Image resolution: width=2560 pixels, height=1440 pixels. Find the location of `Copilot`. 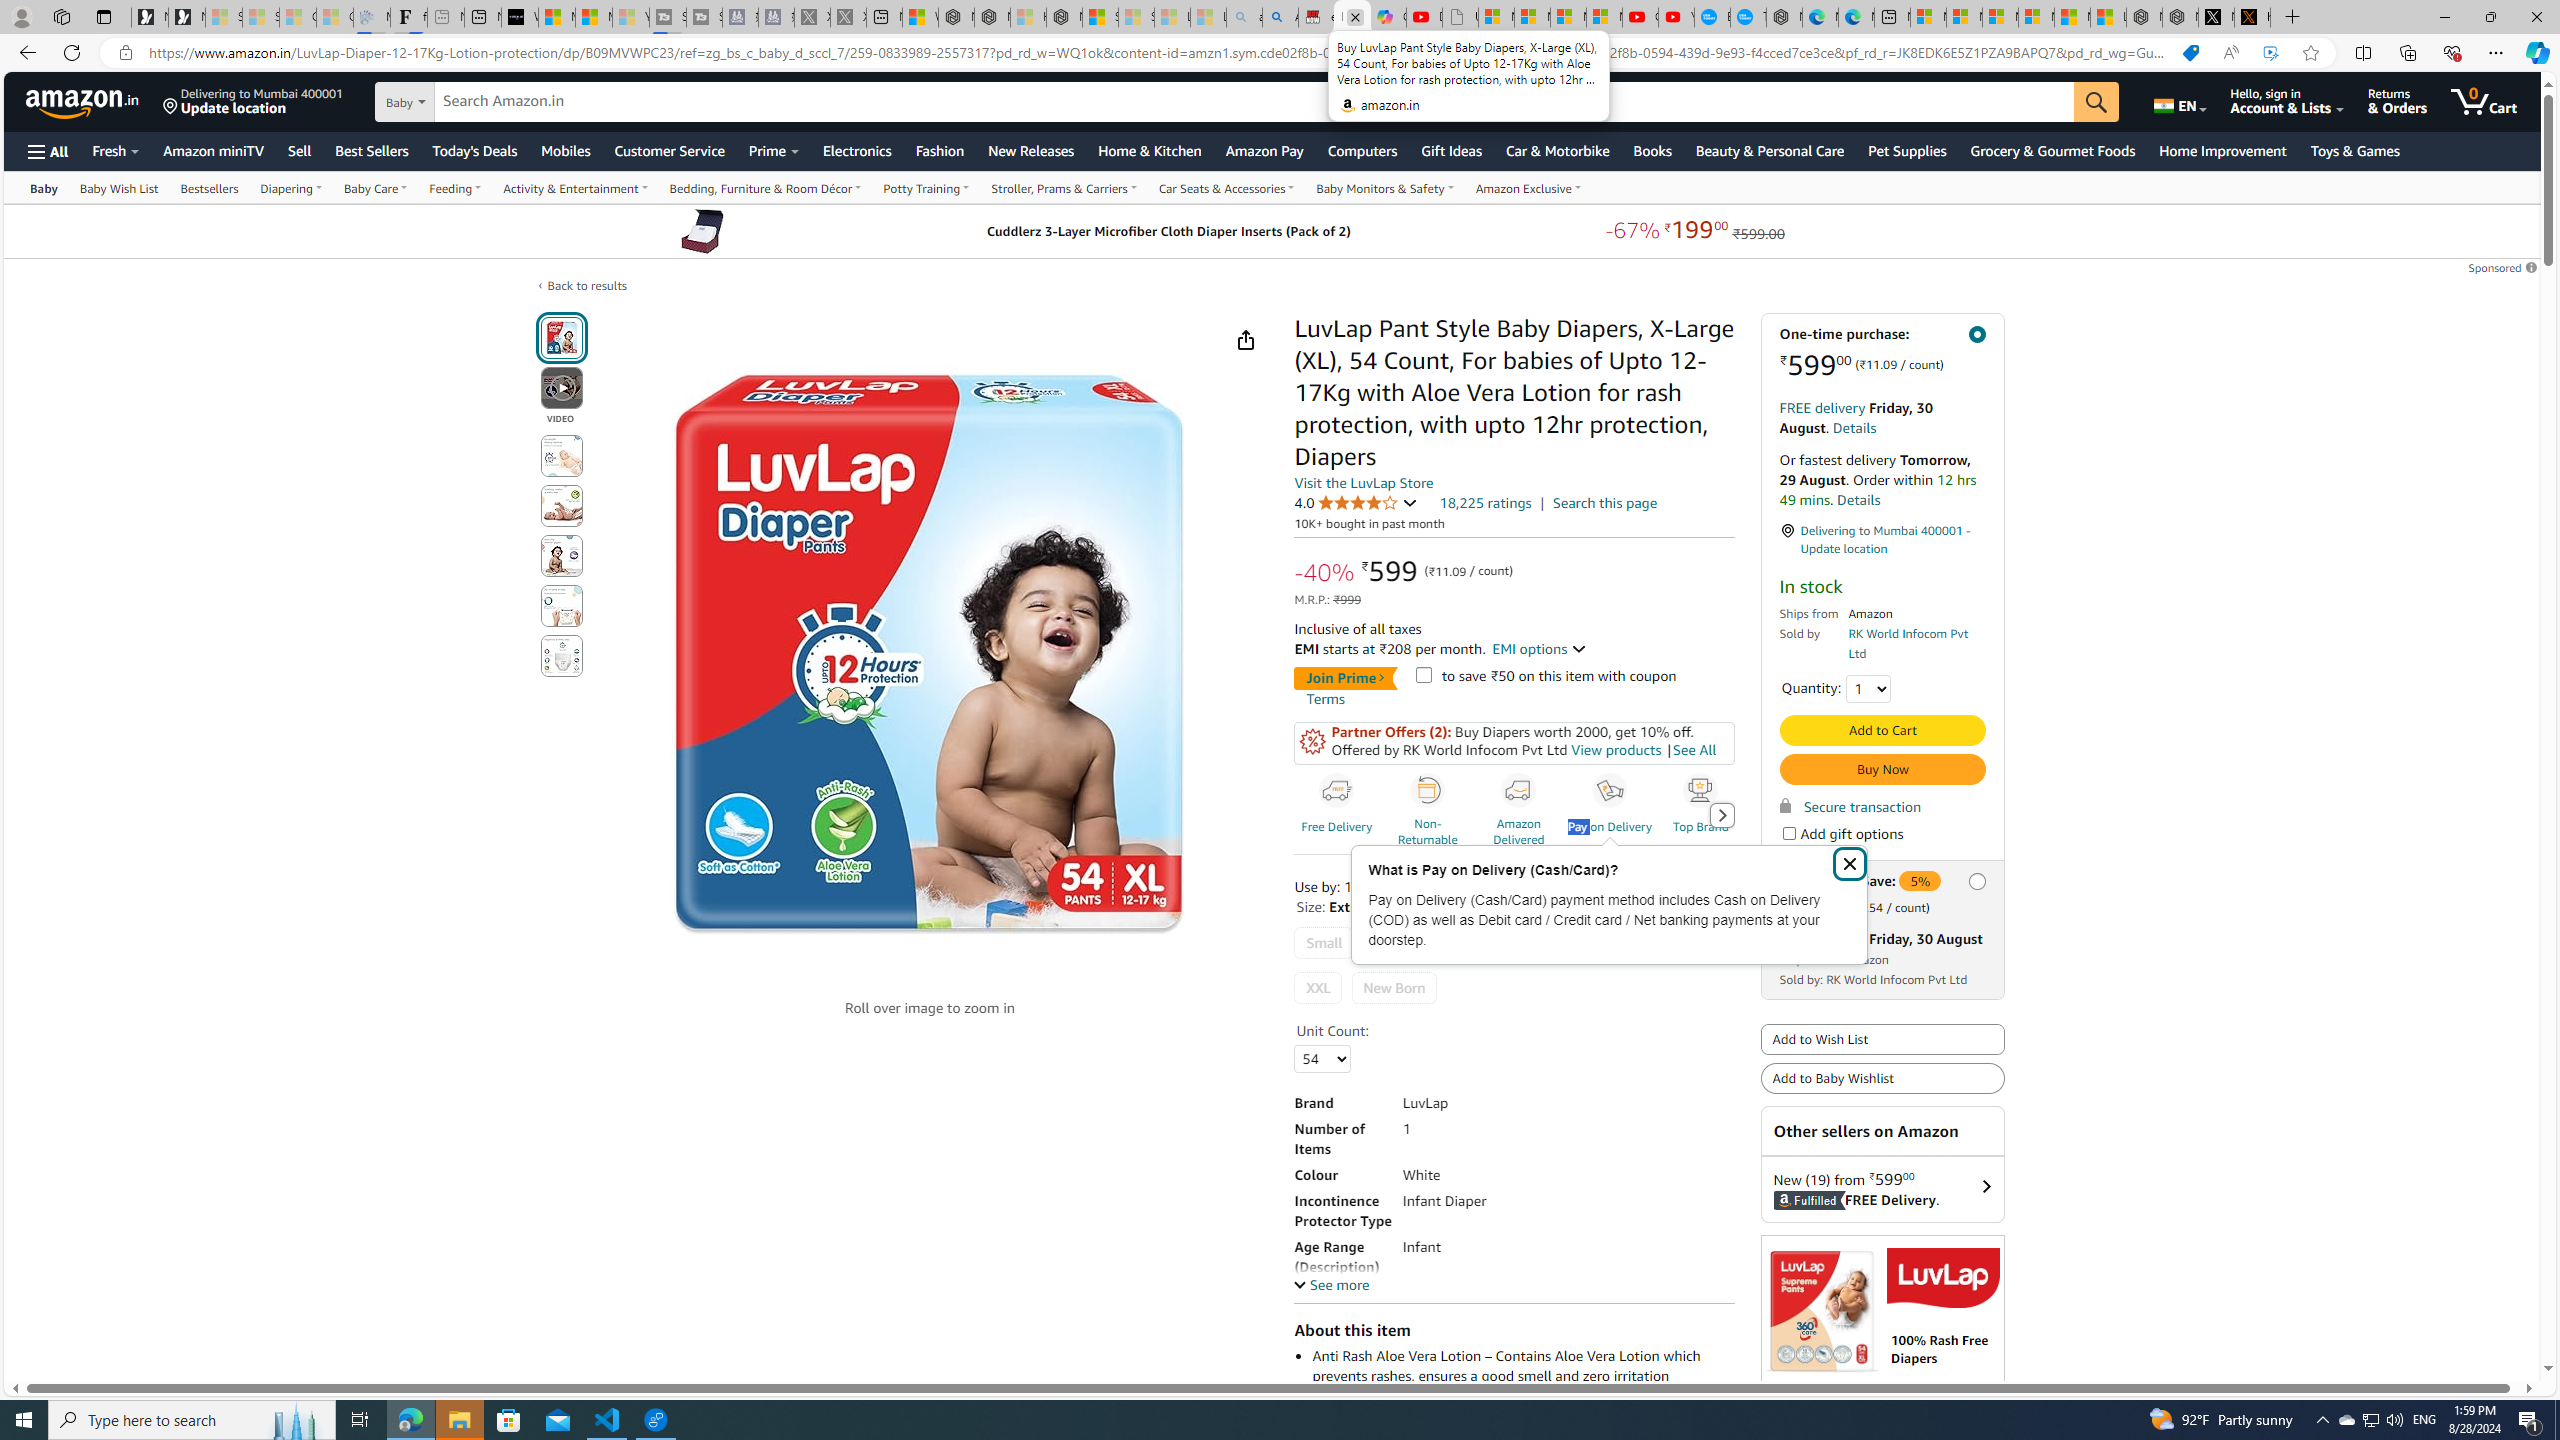

Copilot is located at coordinates (1388, 17).